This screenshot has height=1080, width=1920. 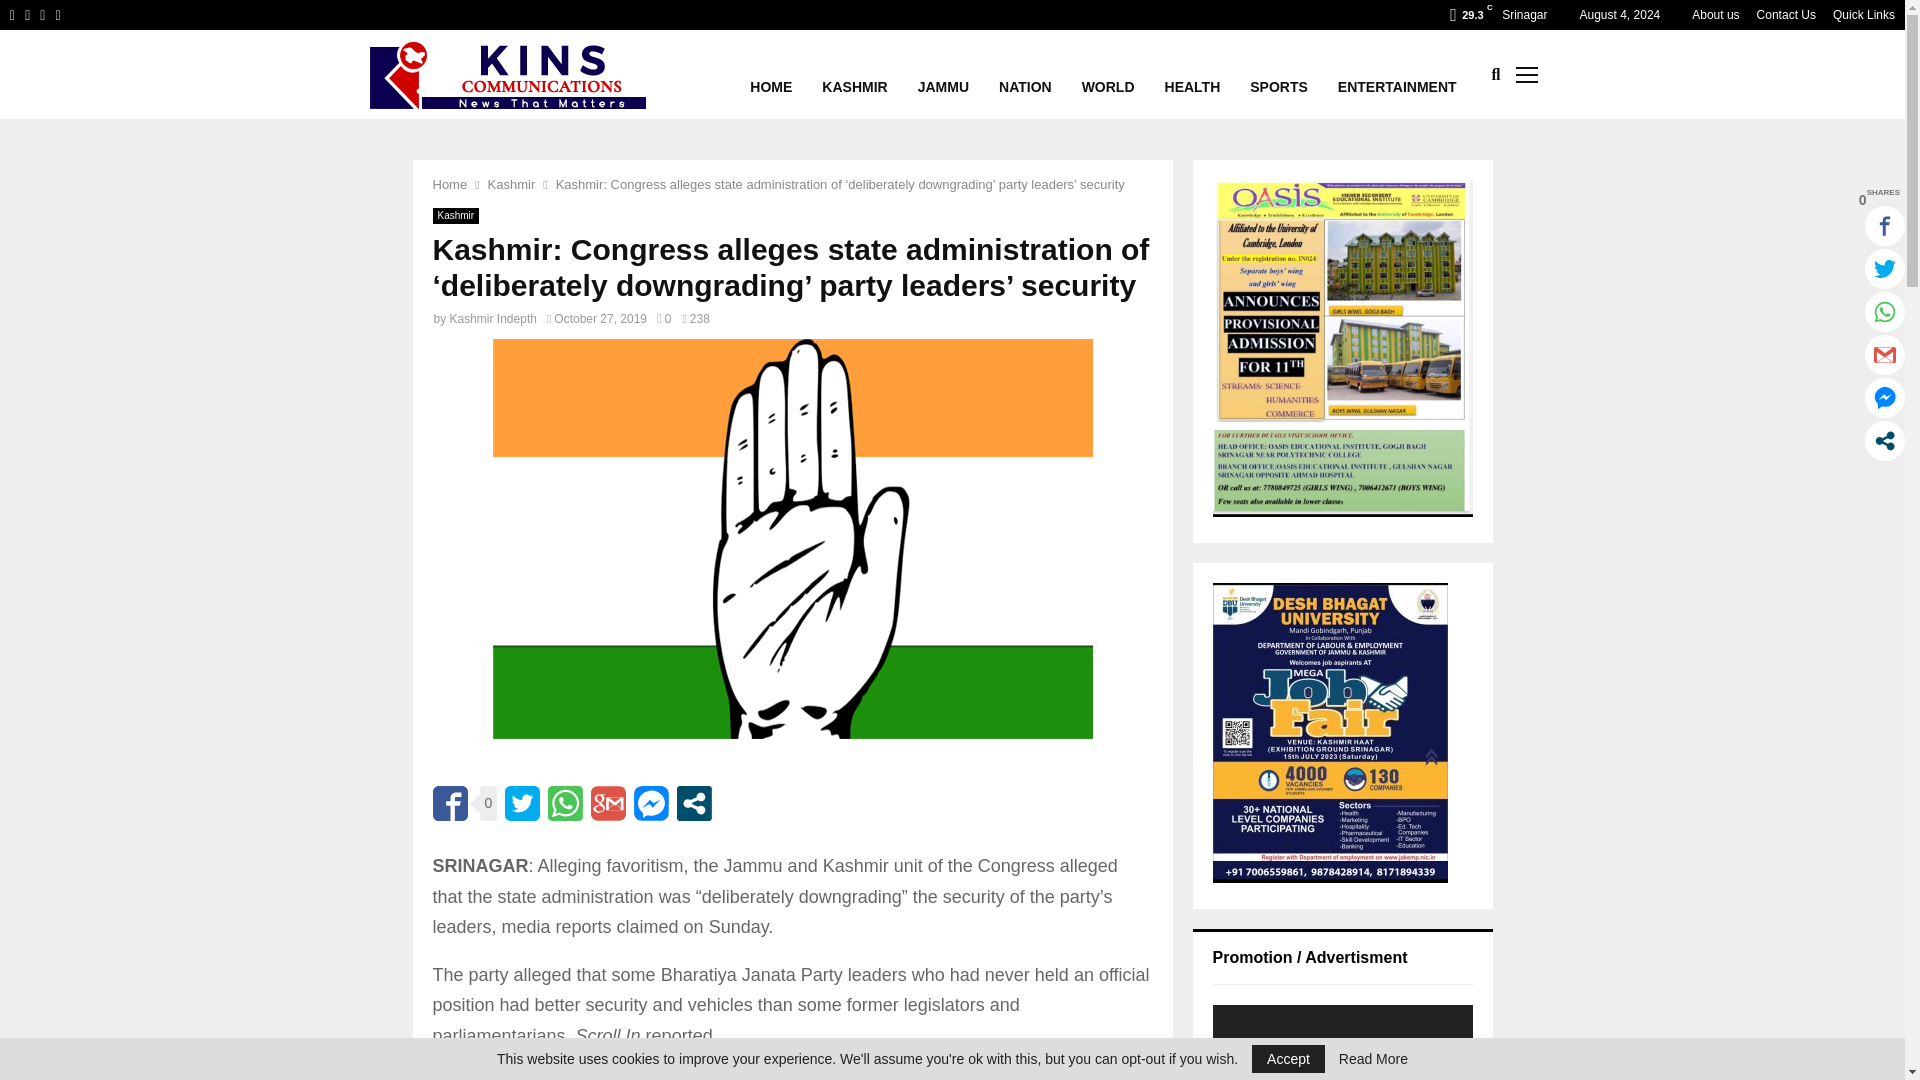 What do you see at coordinates (1864, 15) in the screenshot?
I see `Quick Links` at bounding box center [1864, 15].